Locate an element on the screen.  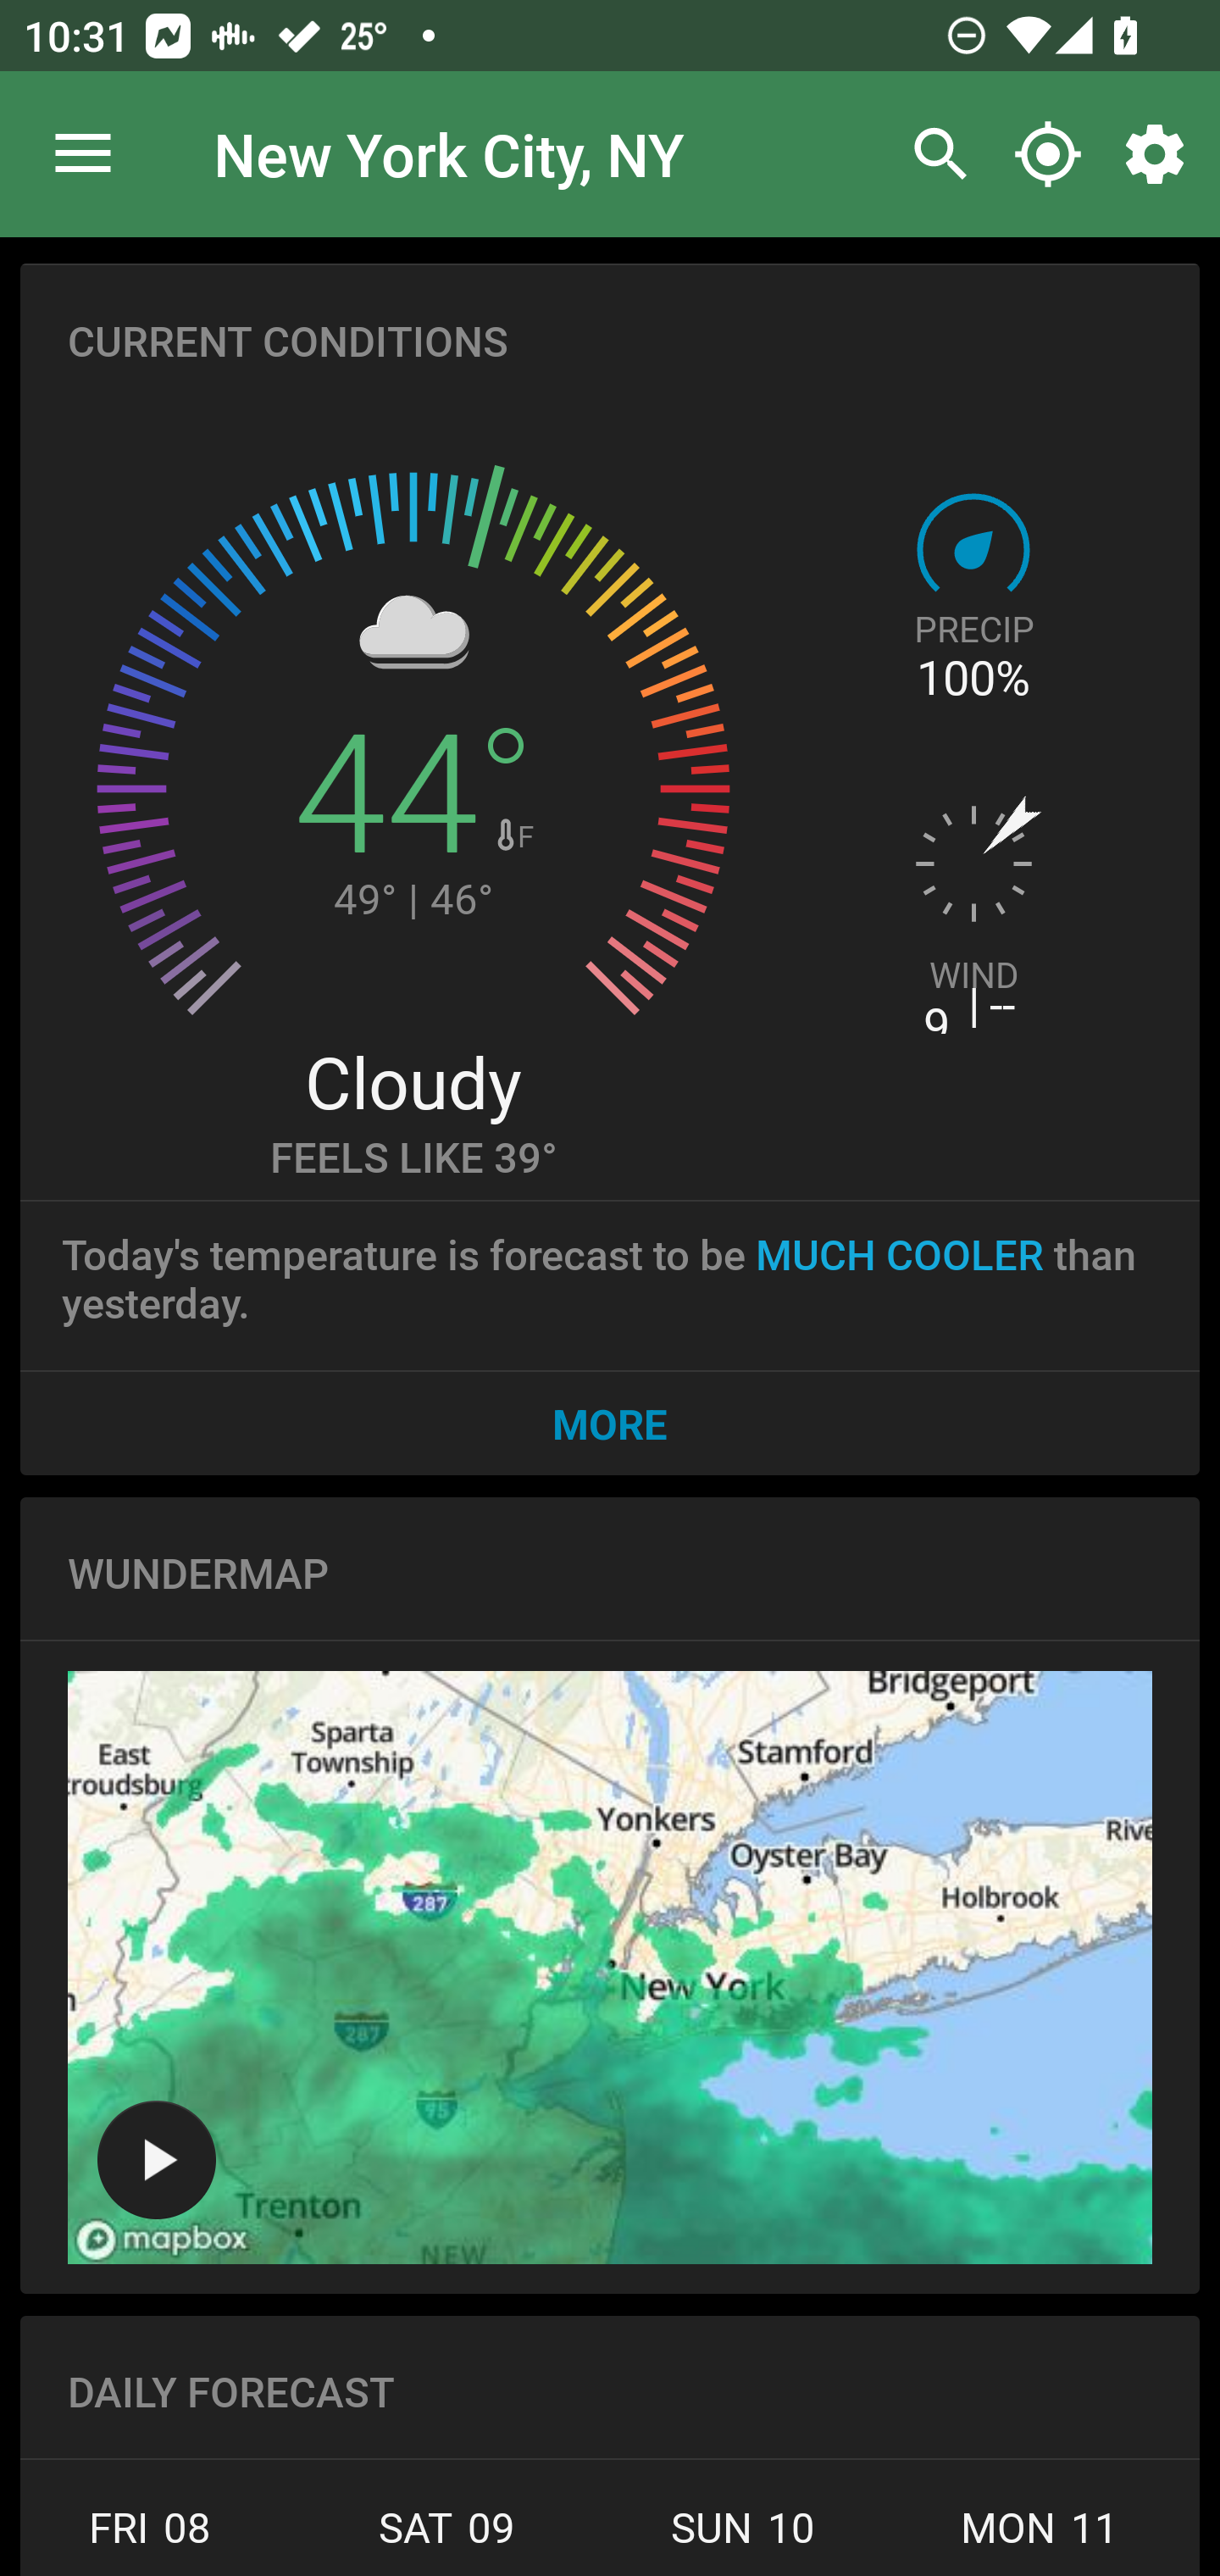
SAT 09 is located at coordinates (446, 2537).